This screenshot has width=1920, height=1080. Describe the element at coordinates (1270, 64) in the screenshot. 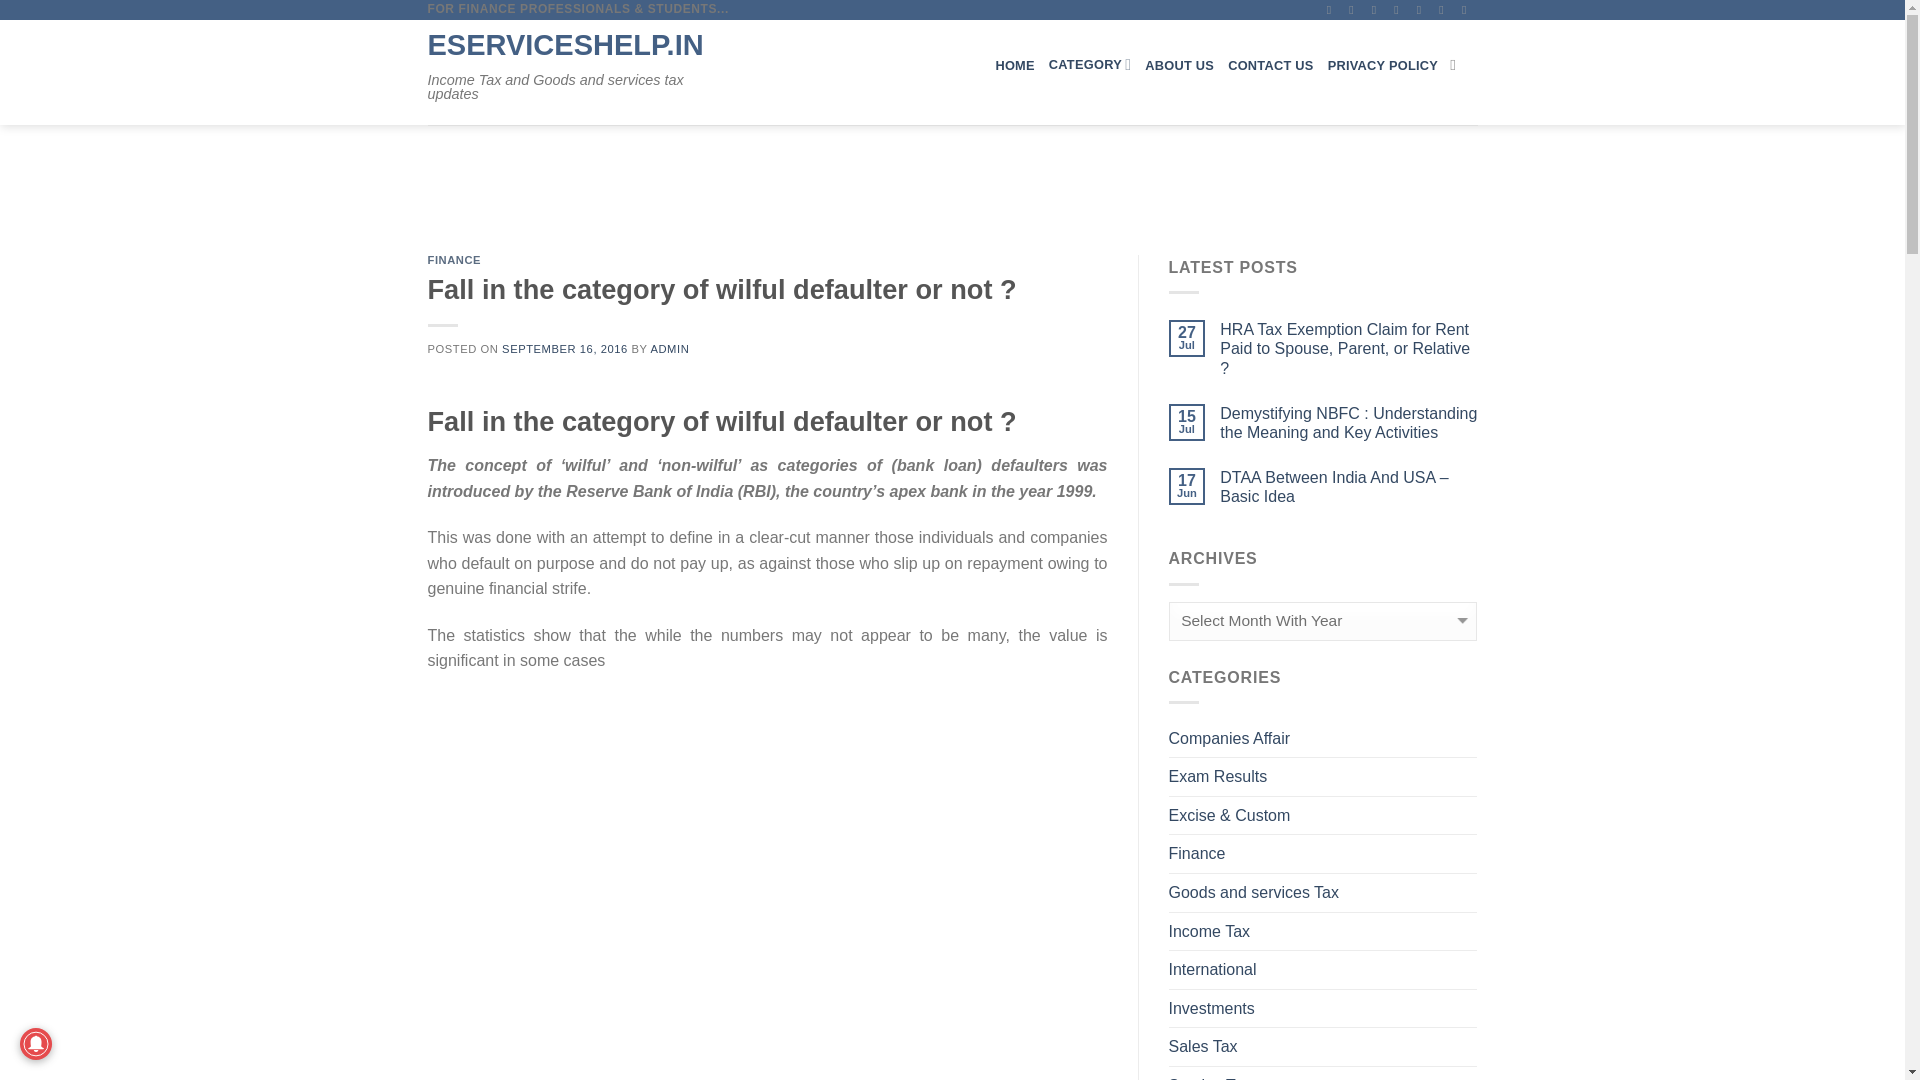

I see `CONTACT US` at that location.